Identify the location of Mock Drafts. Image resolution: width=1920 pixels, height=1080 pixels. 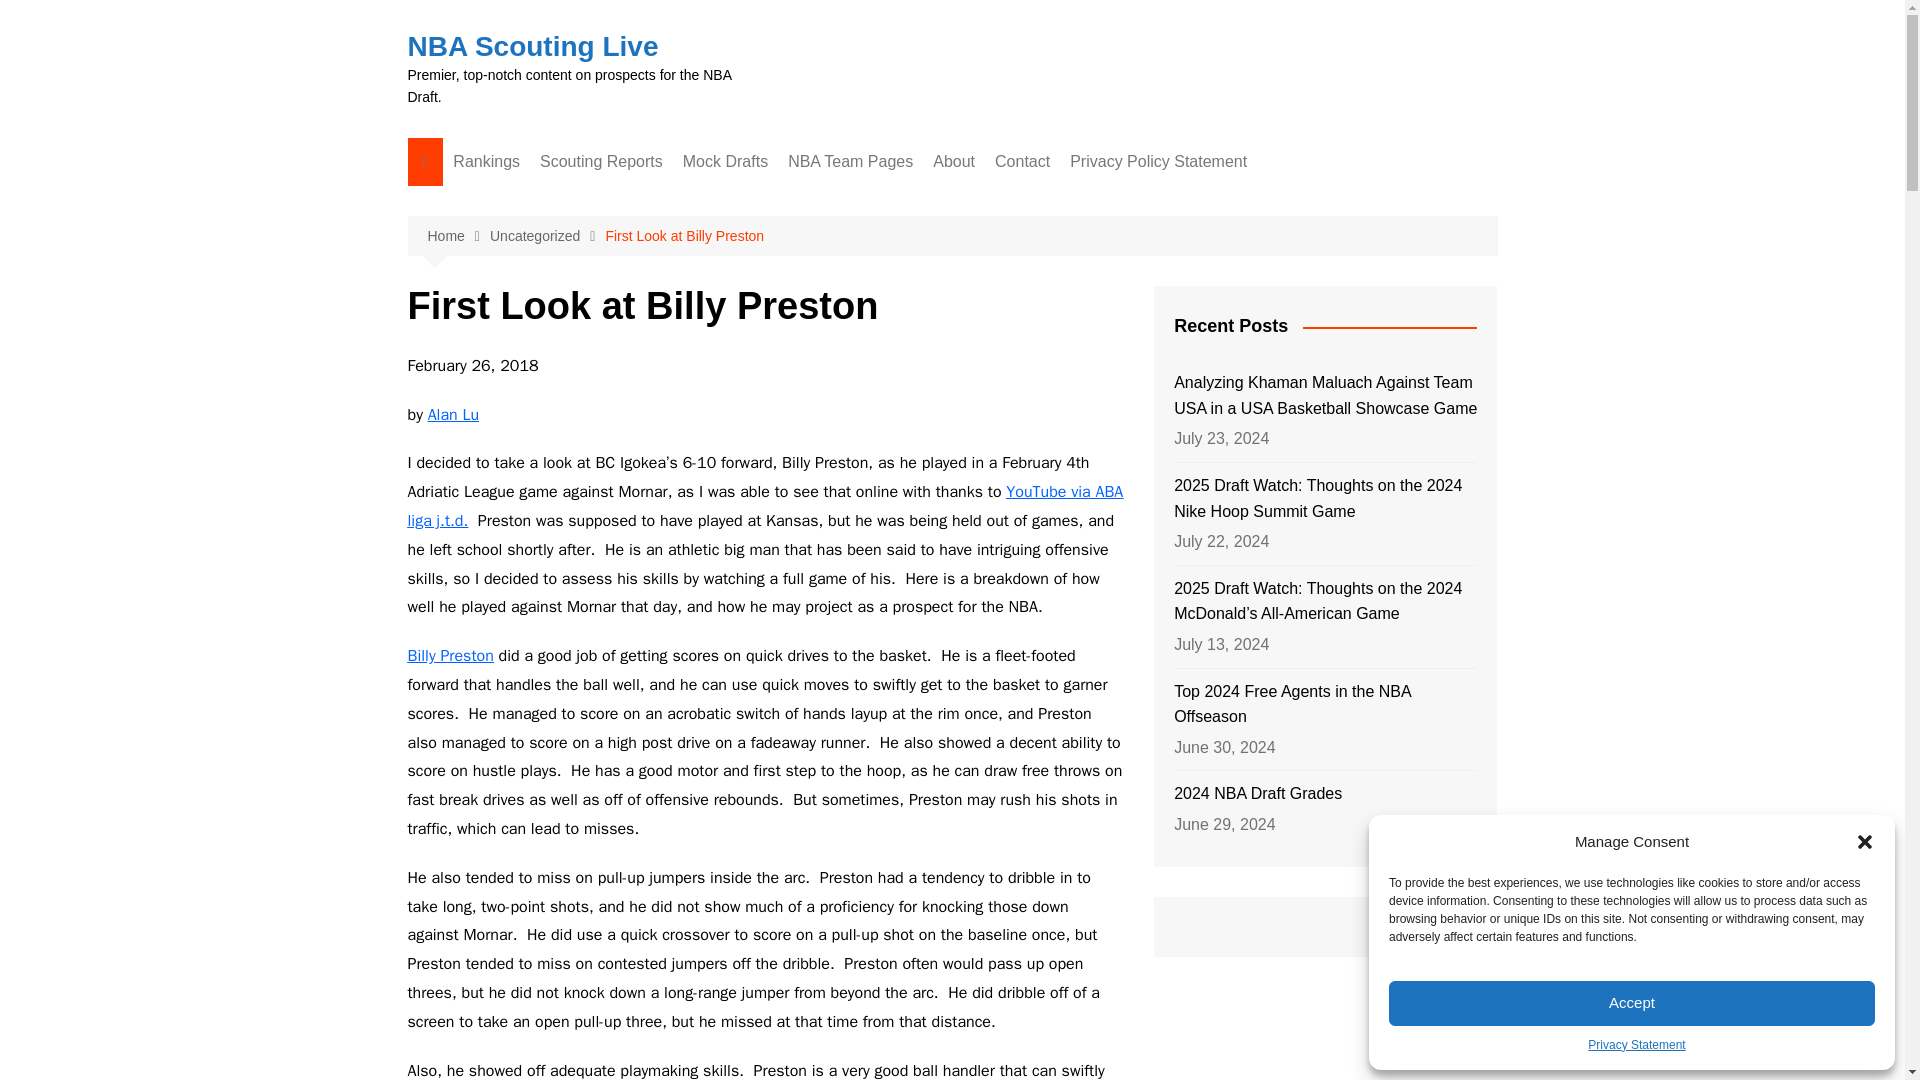
(725, 162).